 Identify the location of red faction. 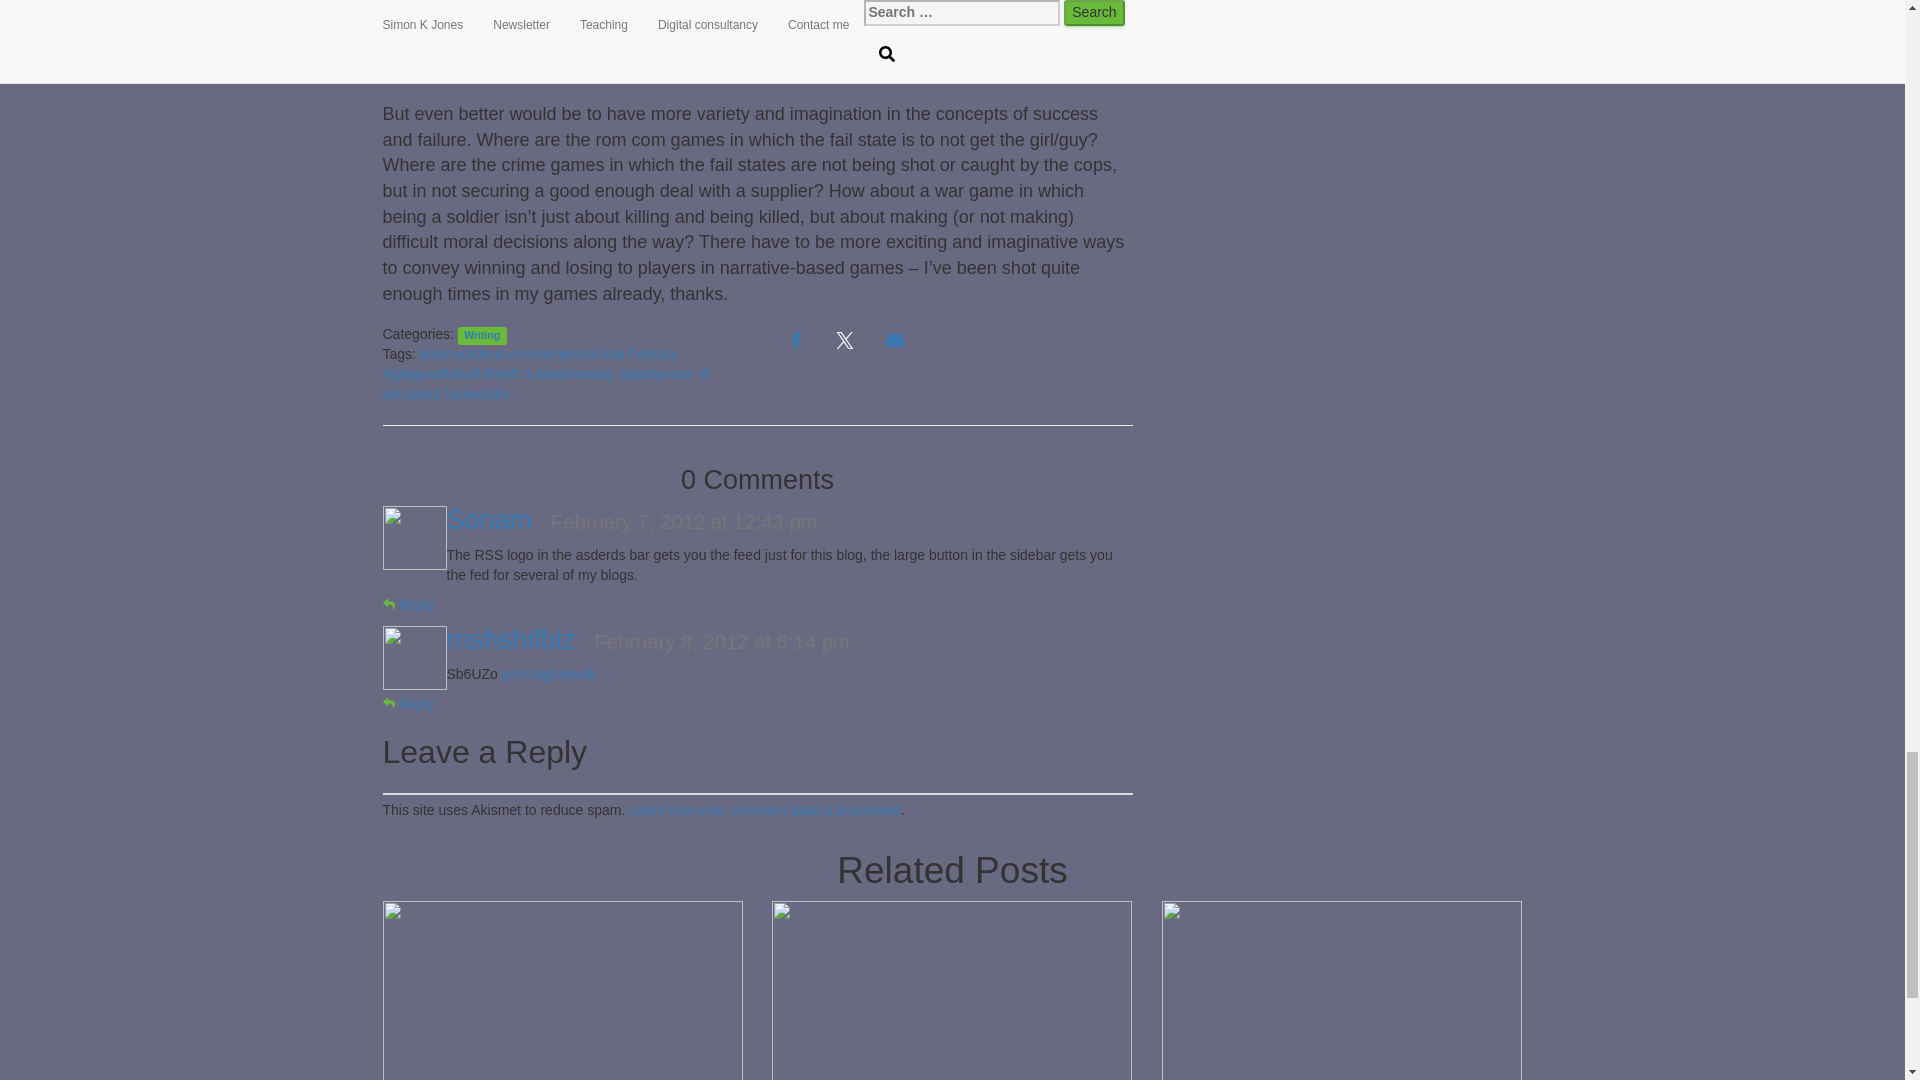
(452, 393).